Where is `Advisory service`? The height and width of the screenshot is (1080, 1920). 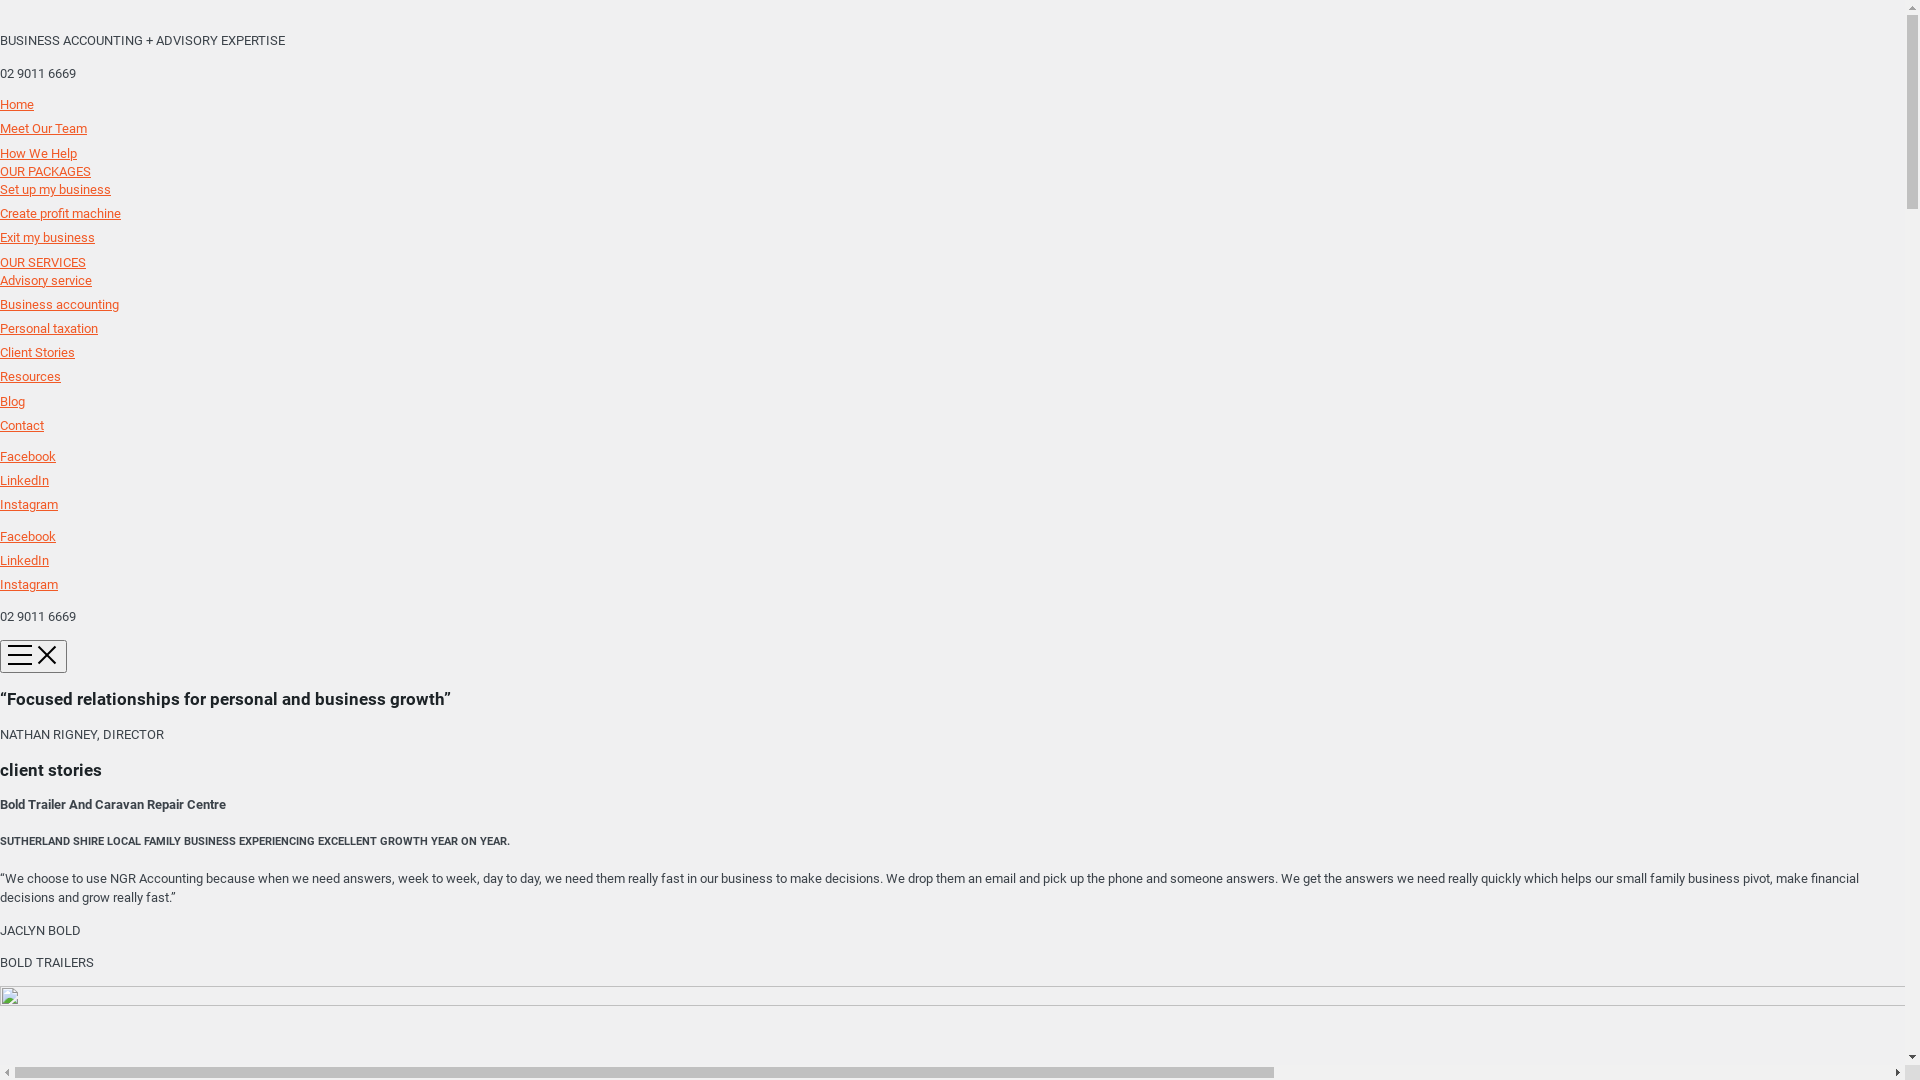
Advisory service is located at coordinates (46, 280).